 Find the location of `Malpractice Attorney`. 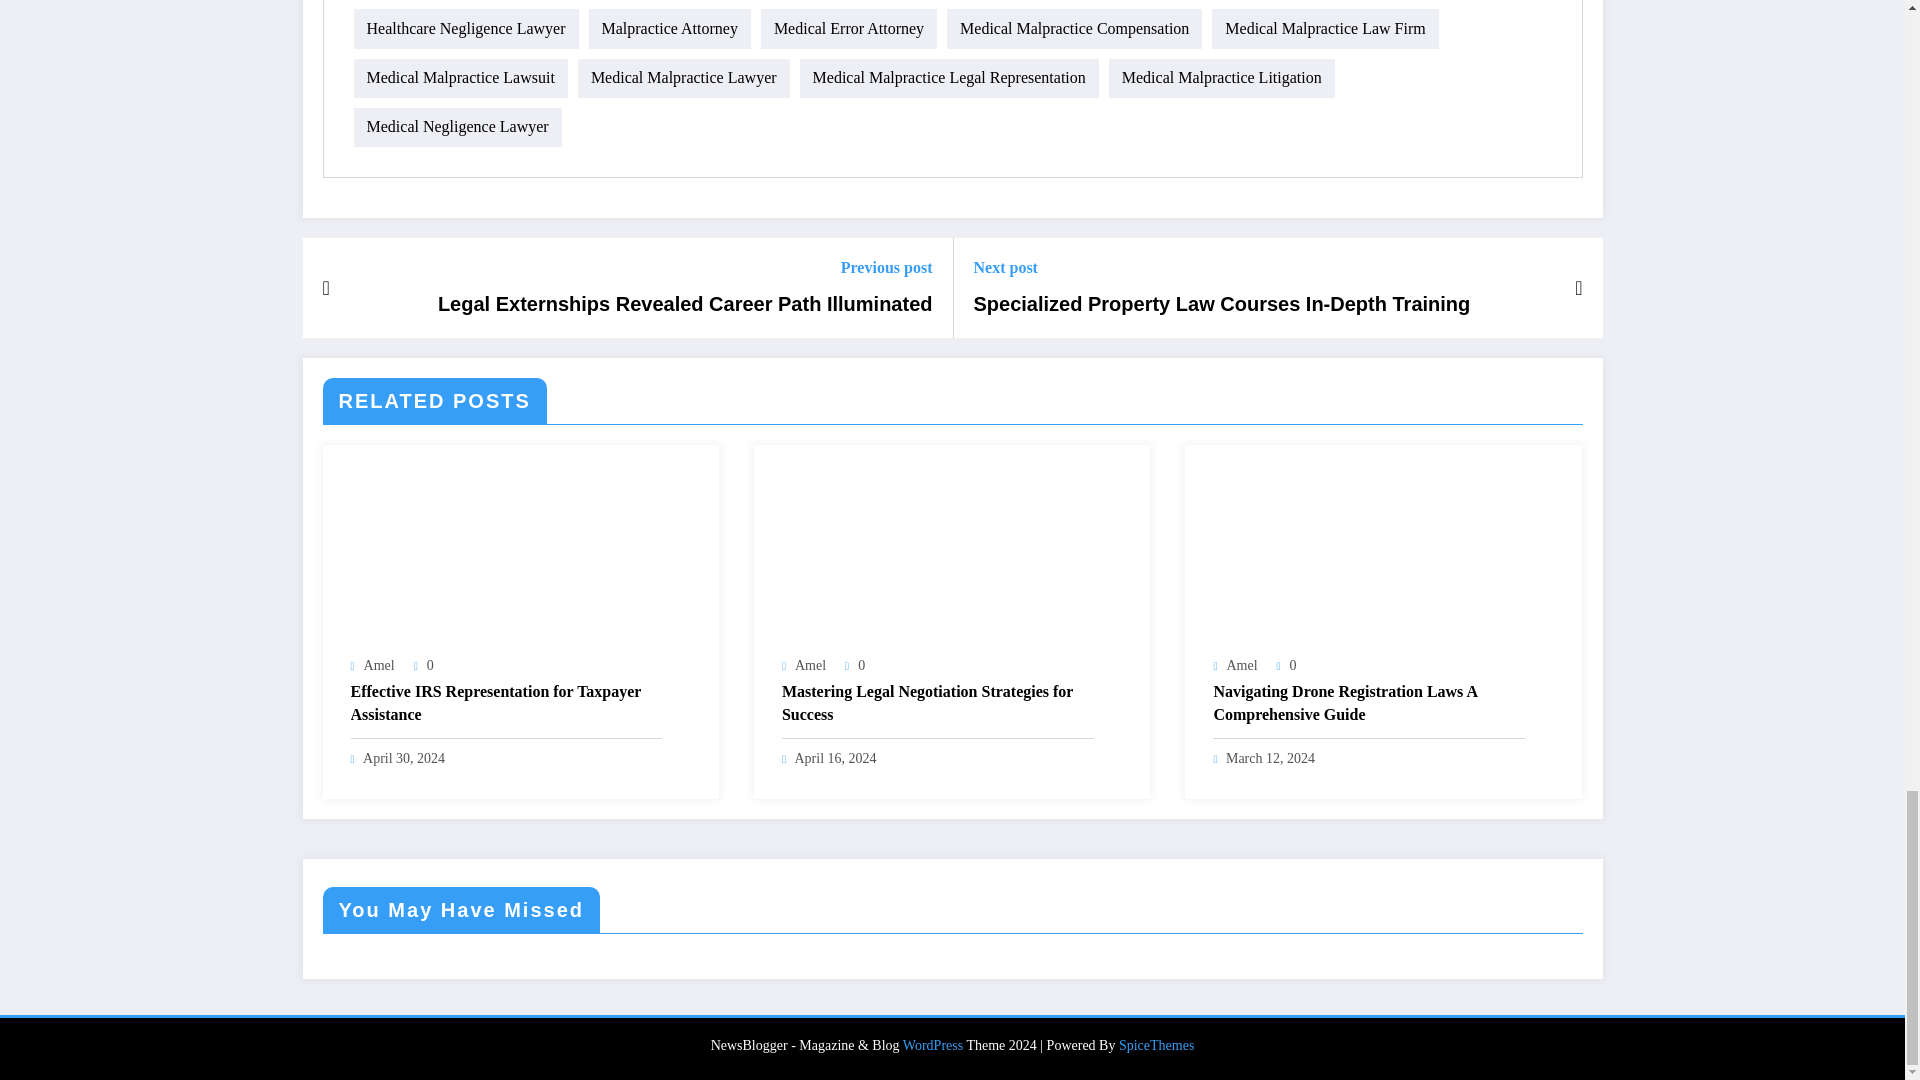

Malpractice Attorney is located at coordinates (668, 28).